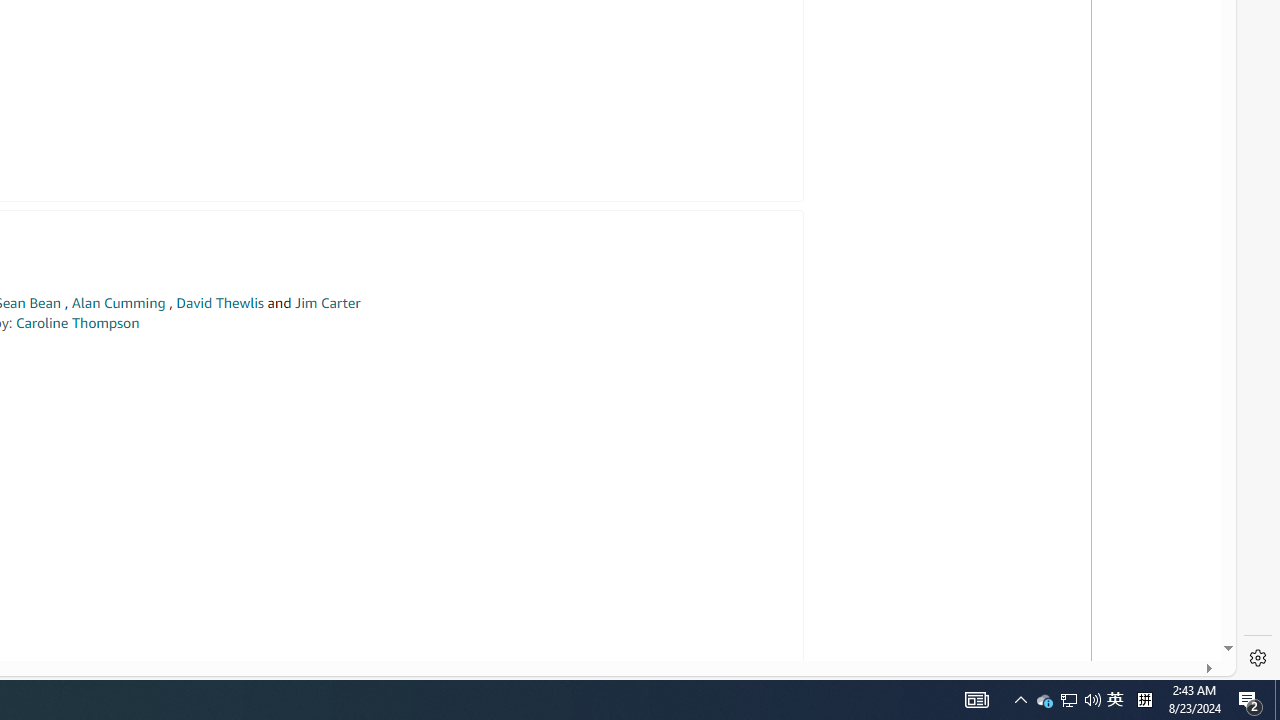 Image resolution: width=1280 pixels, height=720 pixels. Describe the element at coordinates (220, 303) in the screenshot. I see `David Thewlis` at that location.